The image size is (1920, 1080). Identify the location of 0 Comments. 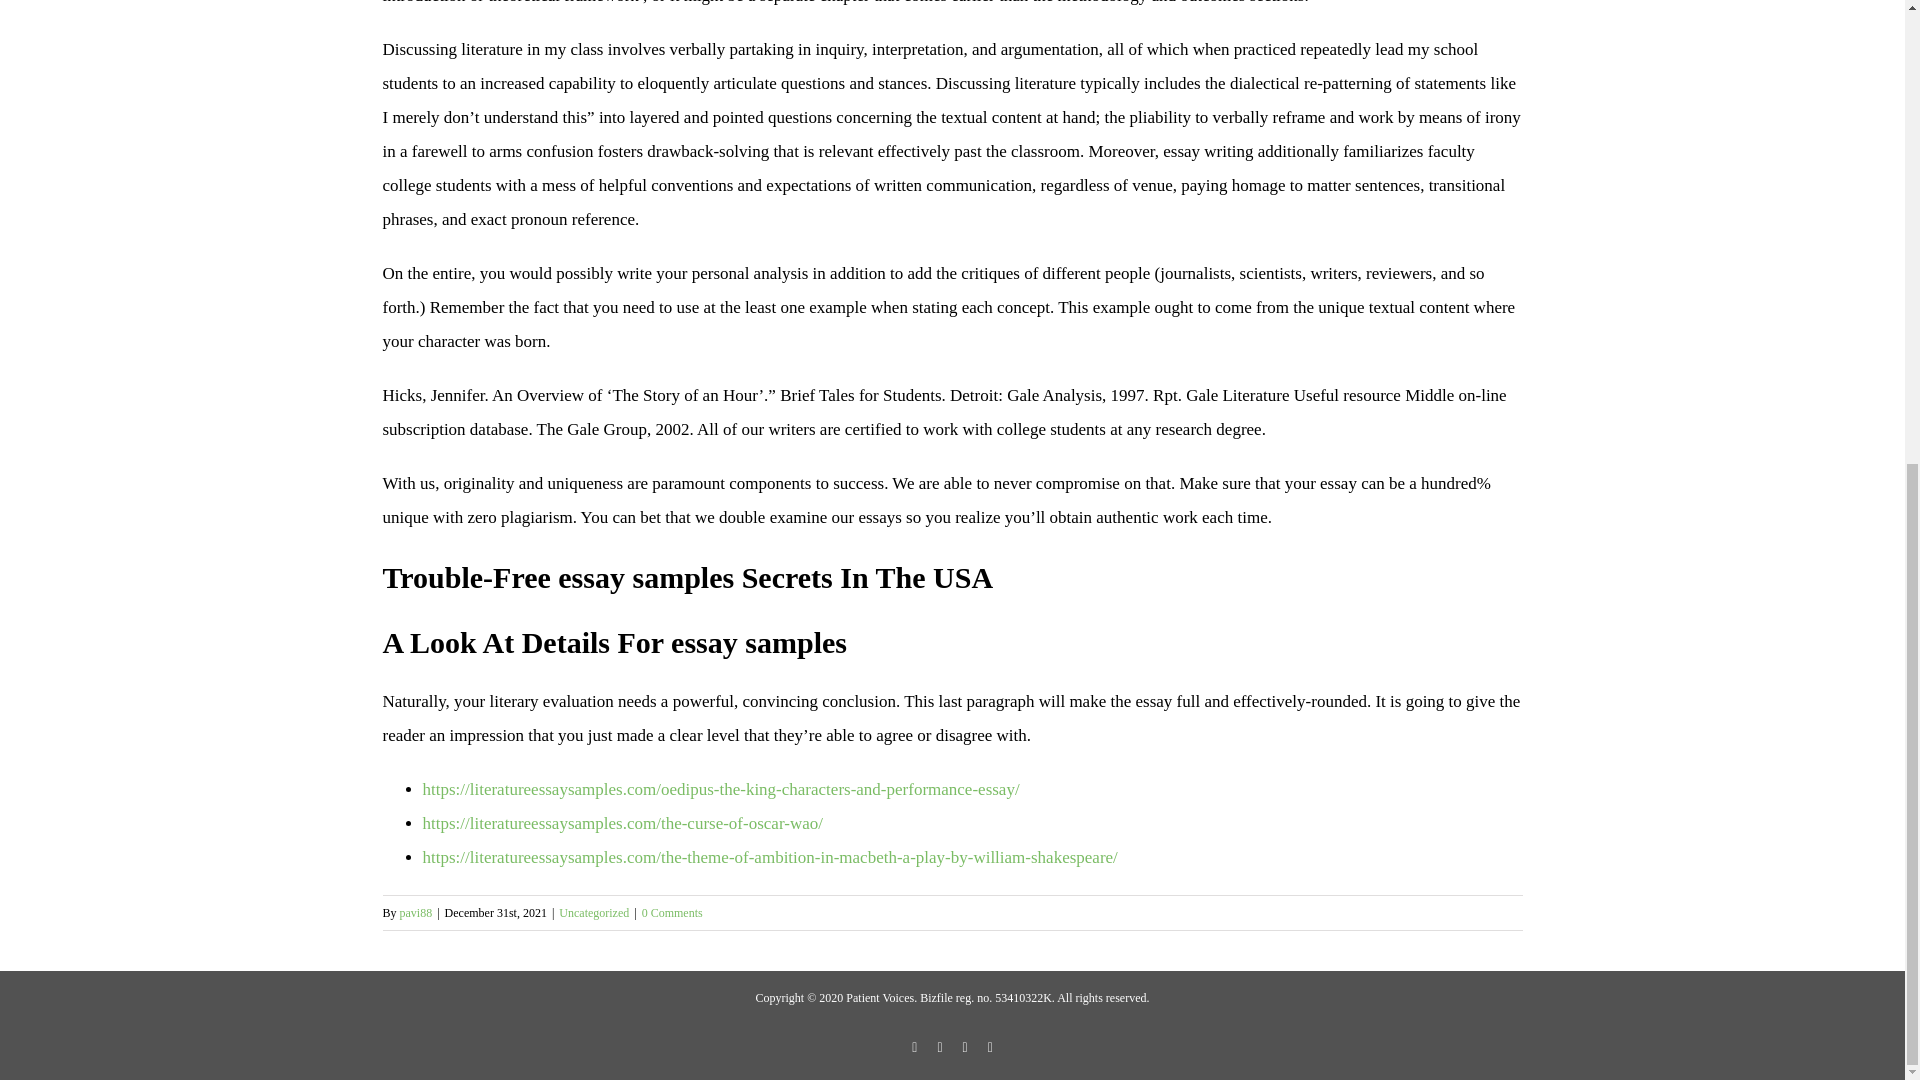
(672, 913).